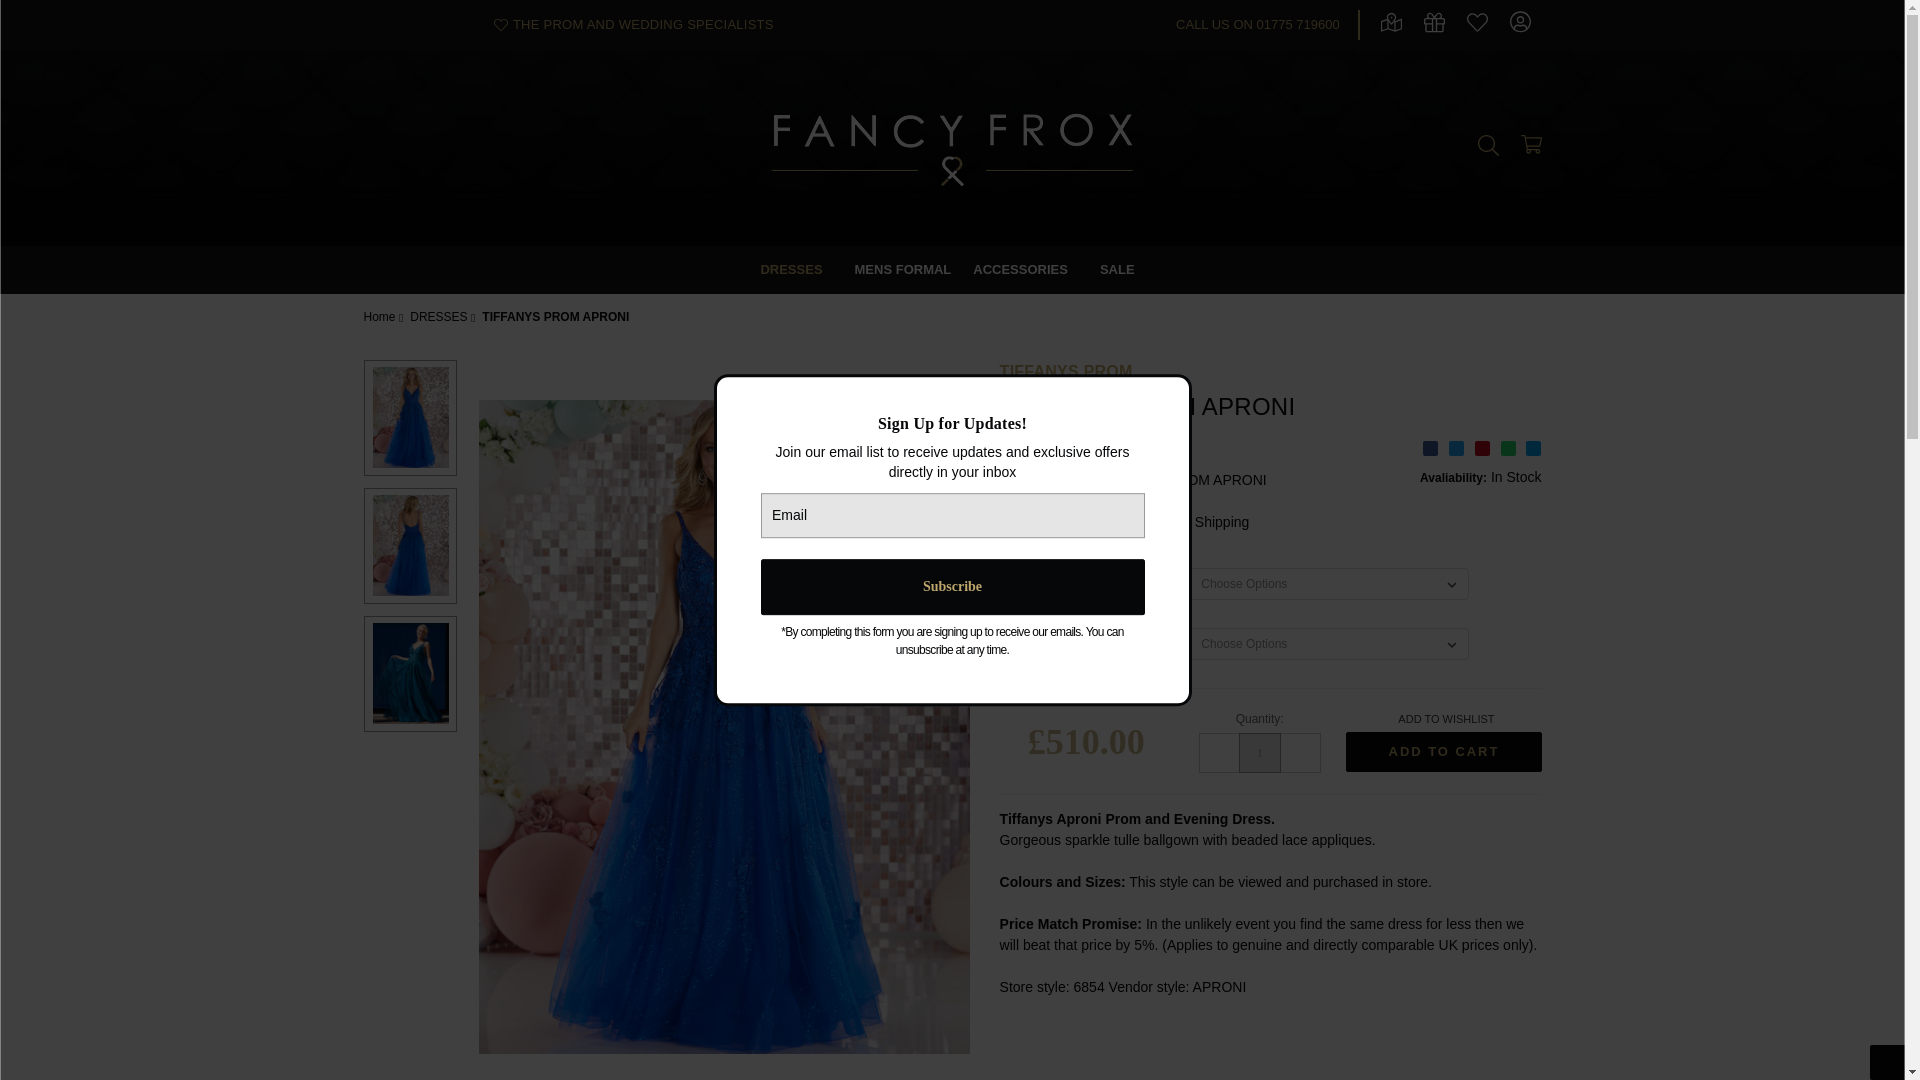 The image size is (1920, 1080). I want to click on 1, so click(1259, 753).